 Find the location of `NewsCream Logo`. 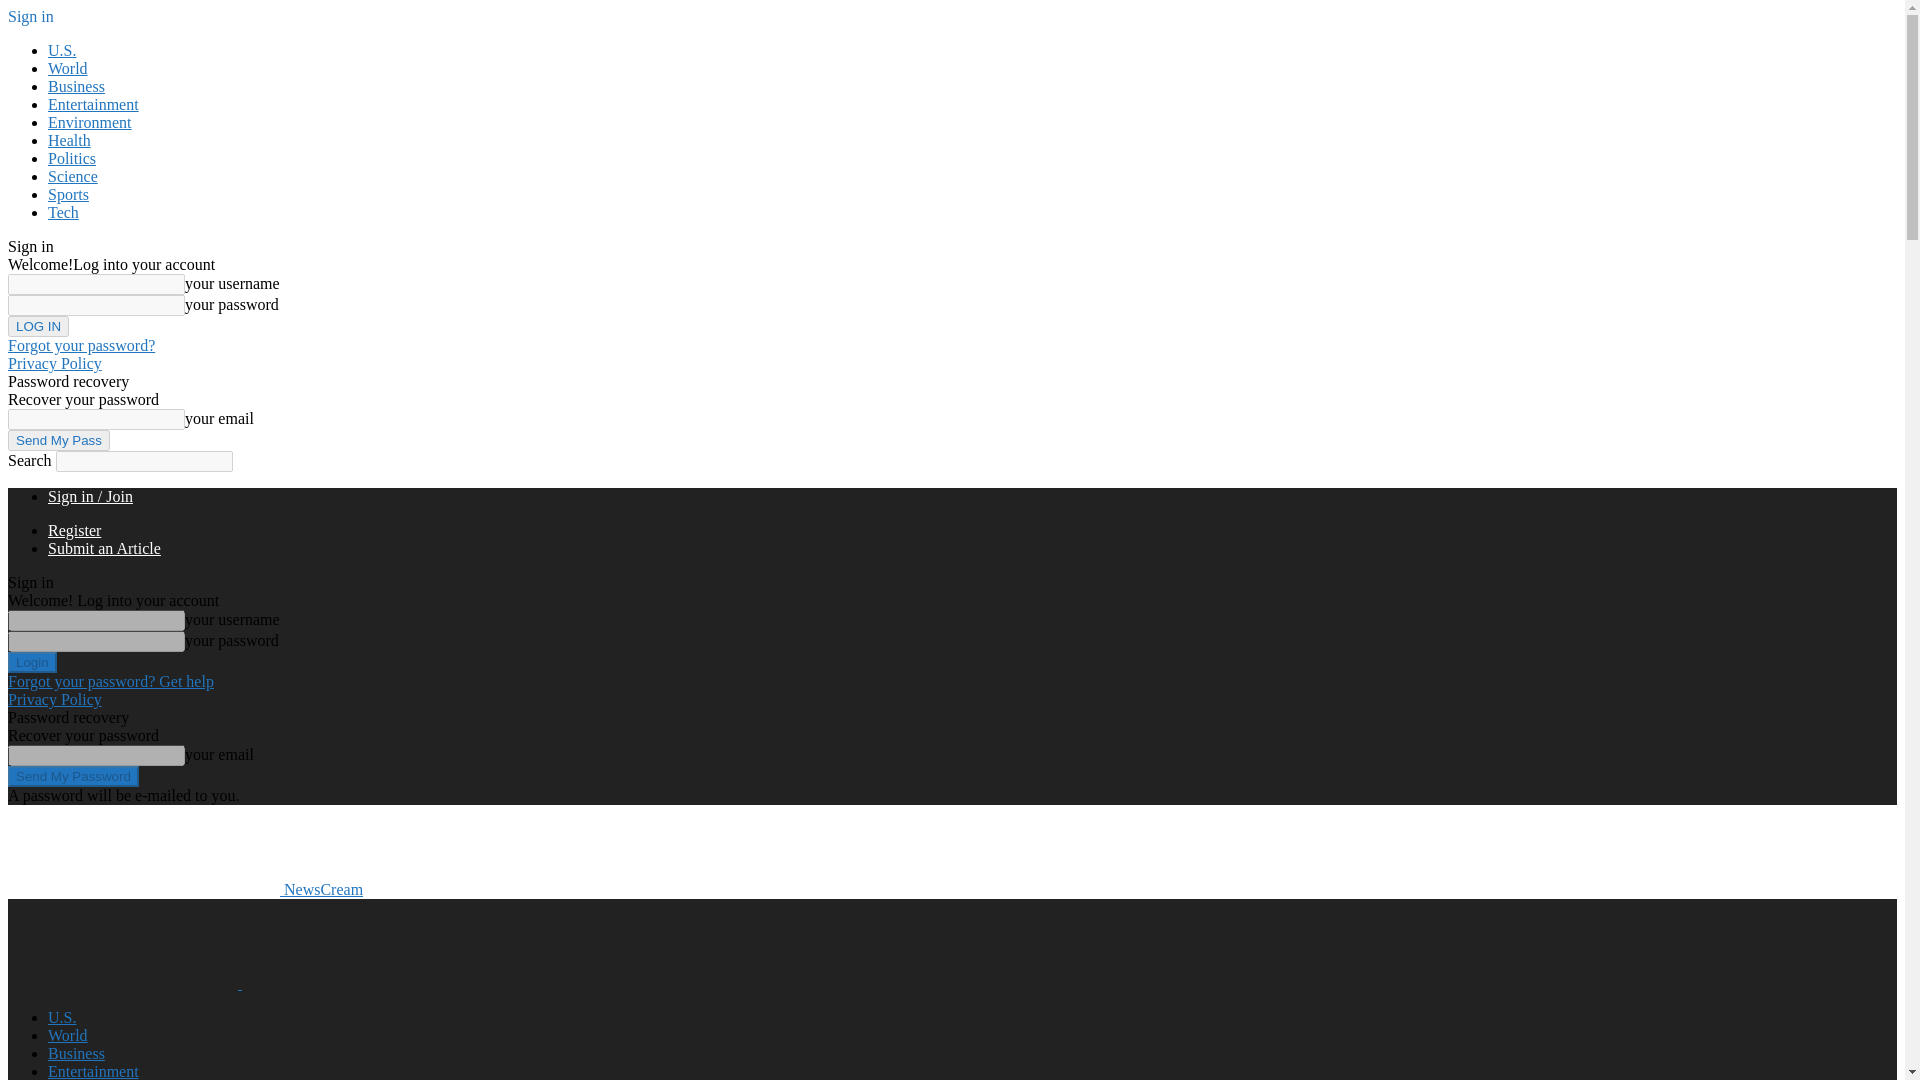

NewsCream Logo is located at coordinates (144, 850).